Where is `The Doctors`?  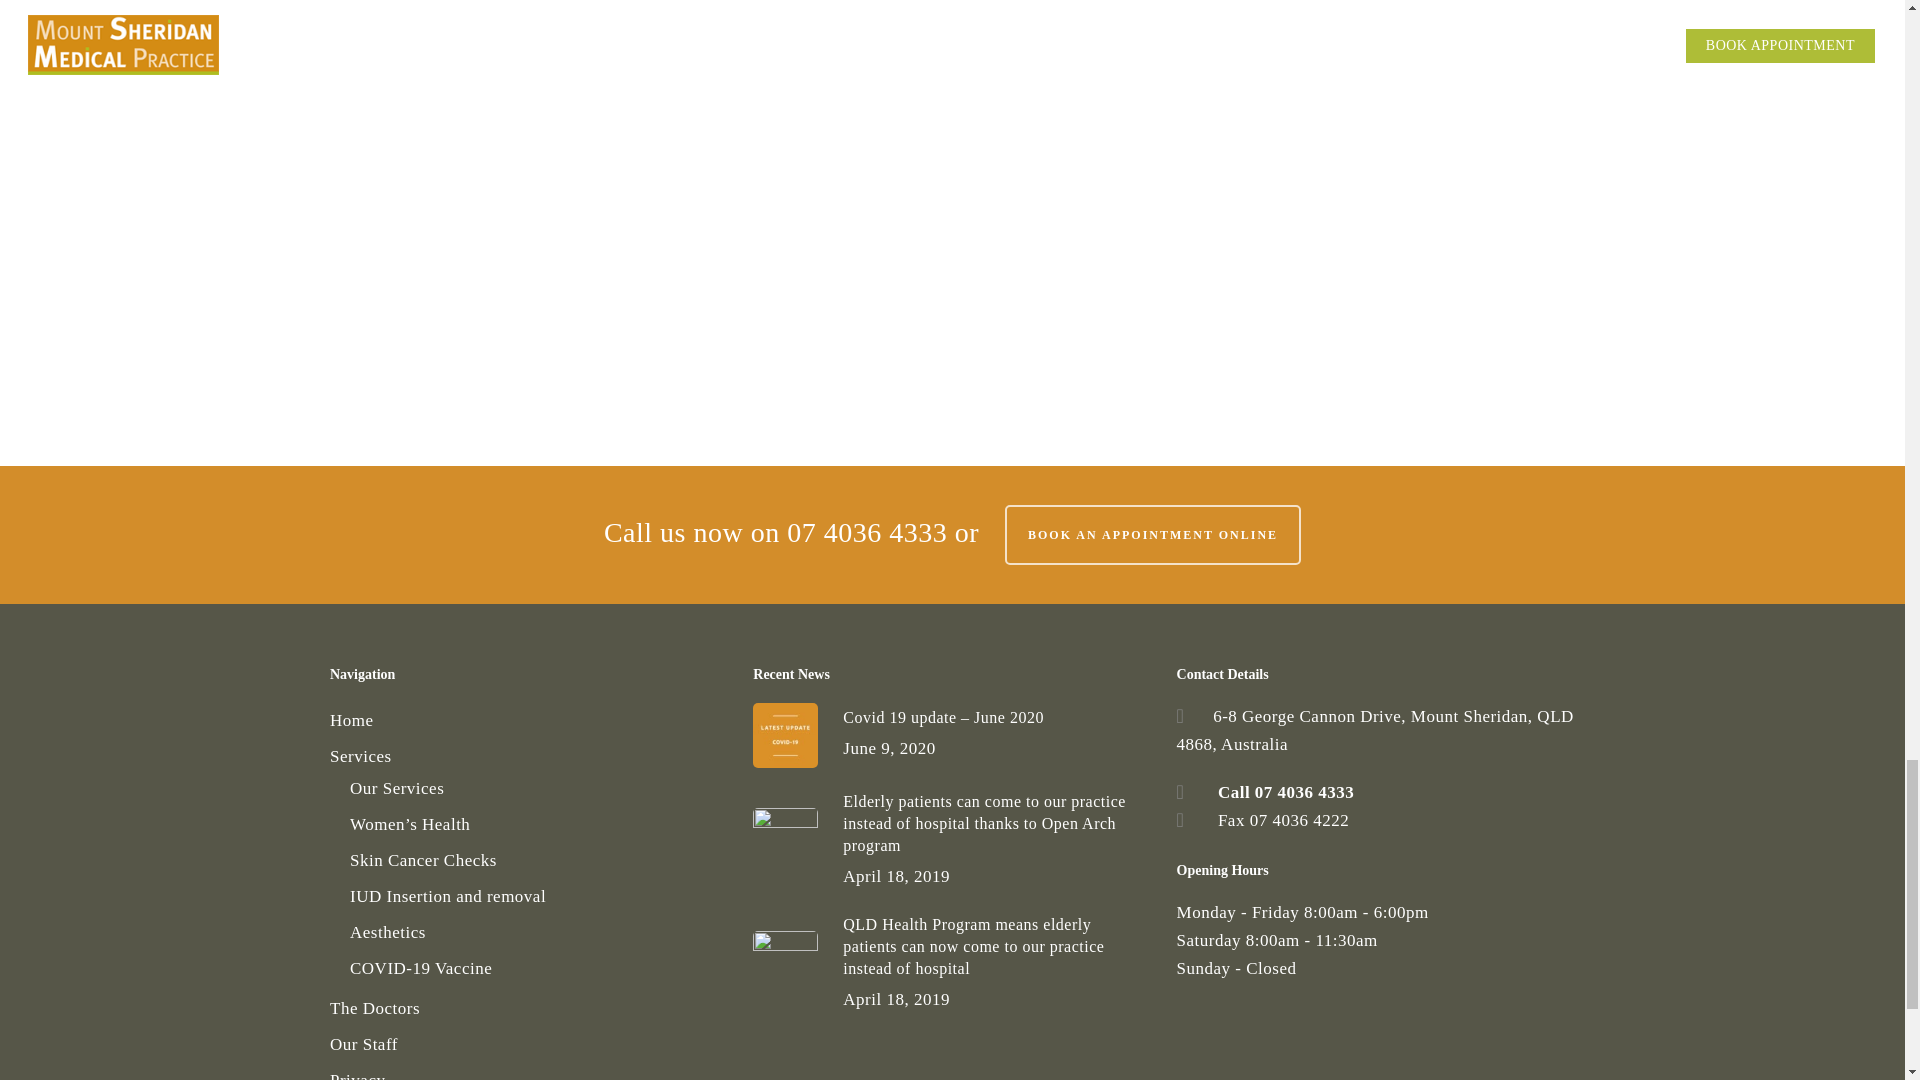 The Doctors is located at coordinates (528, 1008).